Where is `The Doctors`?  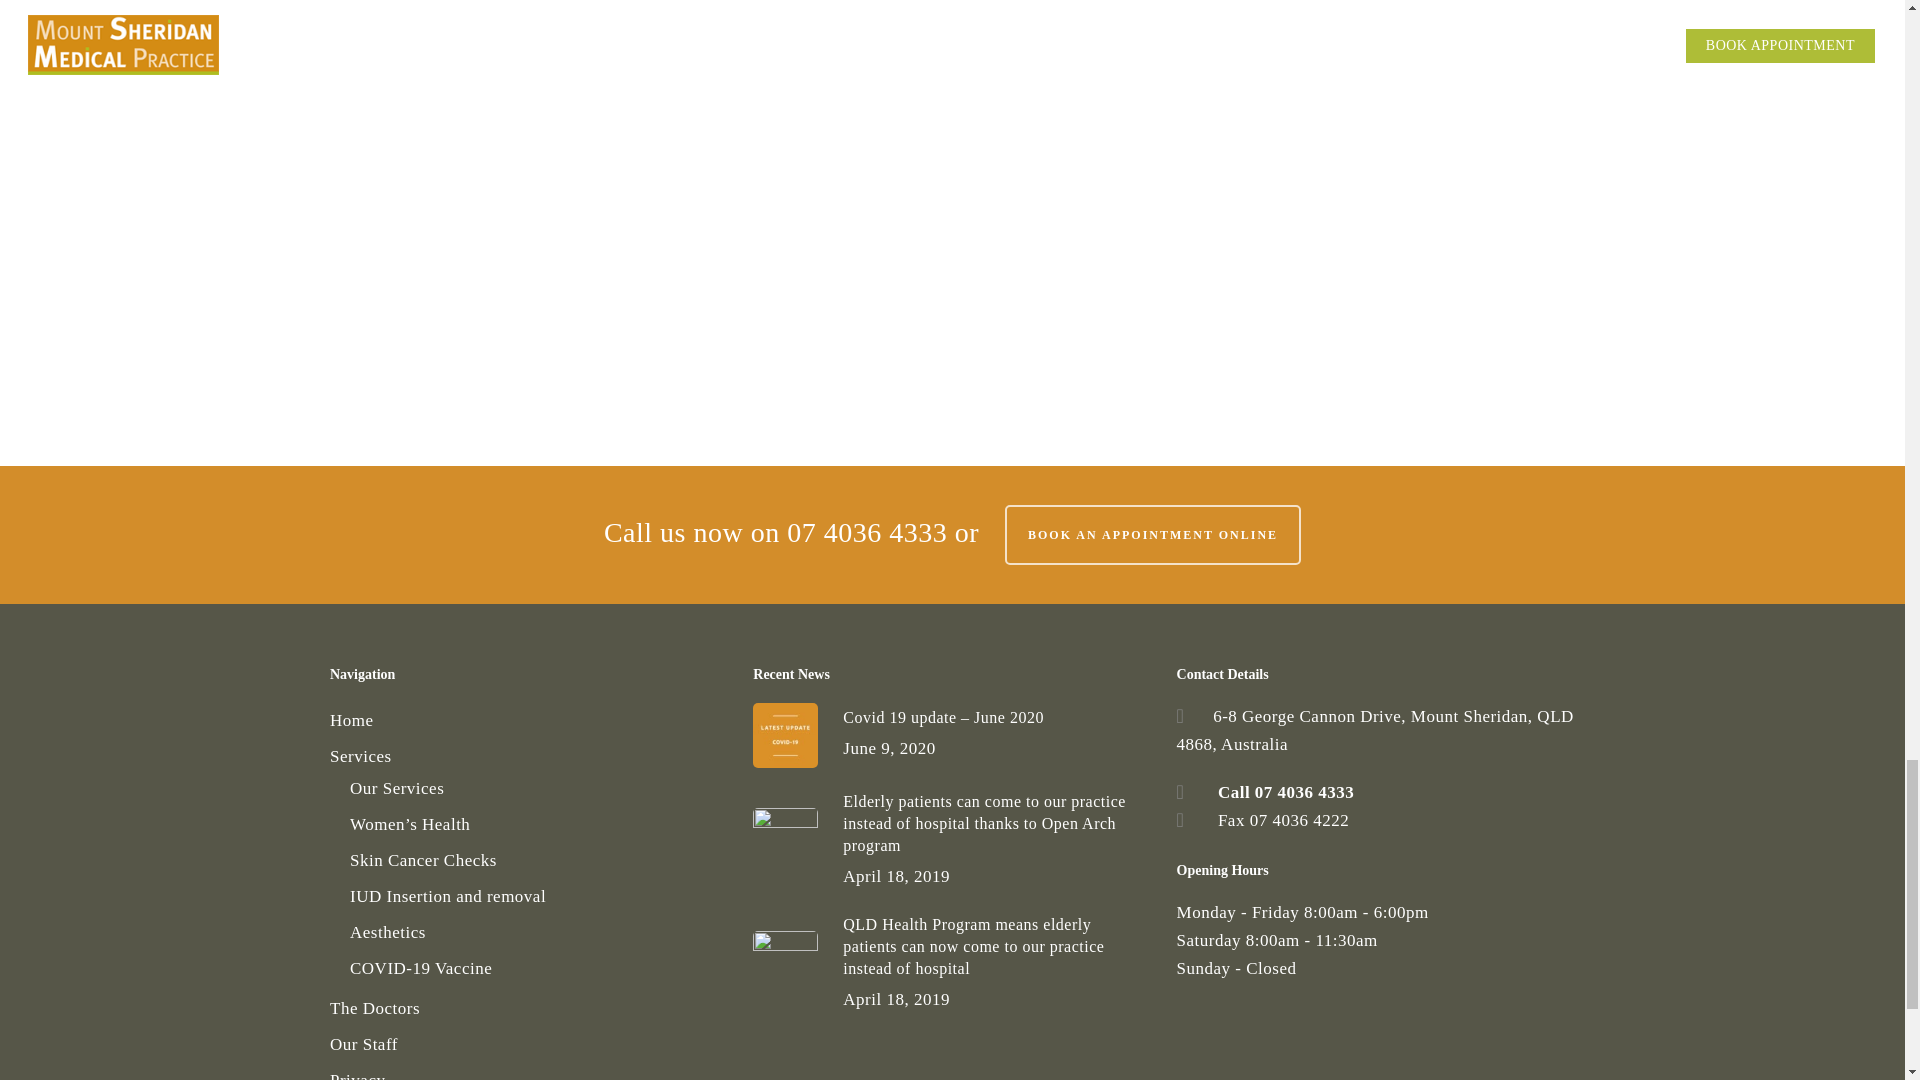 The Doctors is located at coordinates (528, 1008).